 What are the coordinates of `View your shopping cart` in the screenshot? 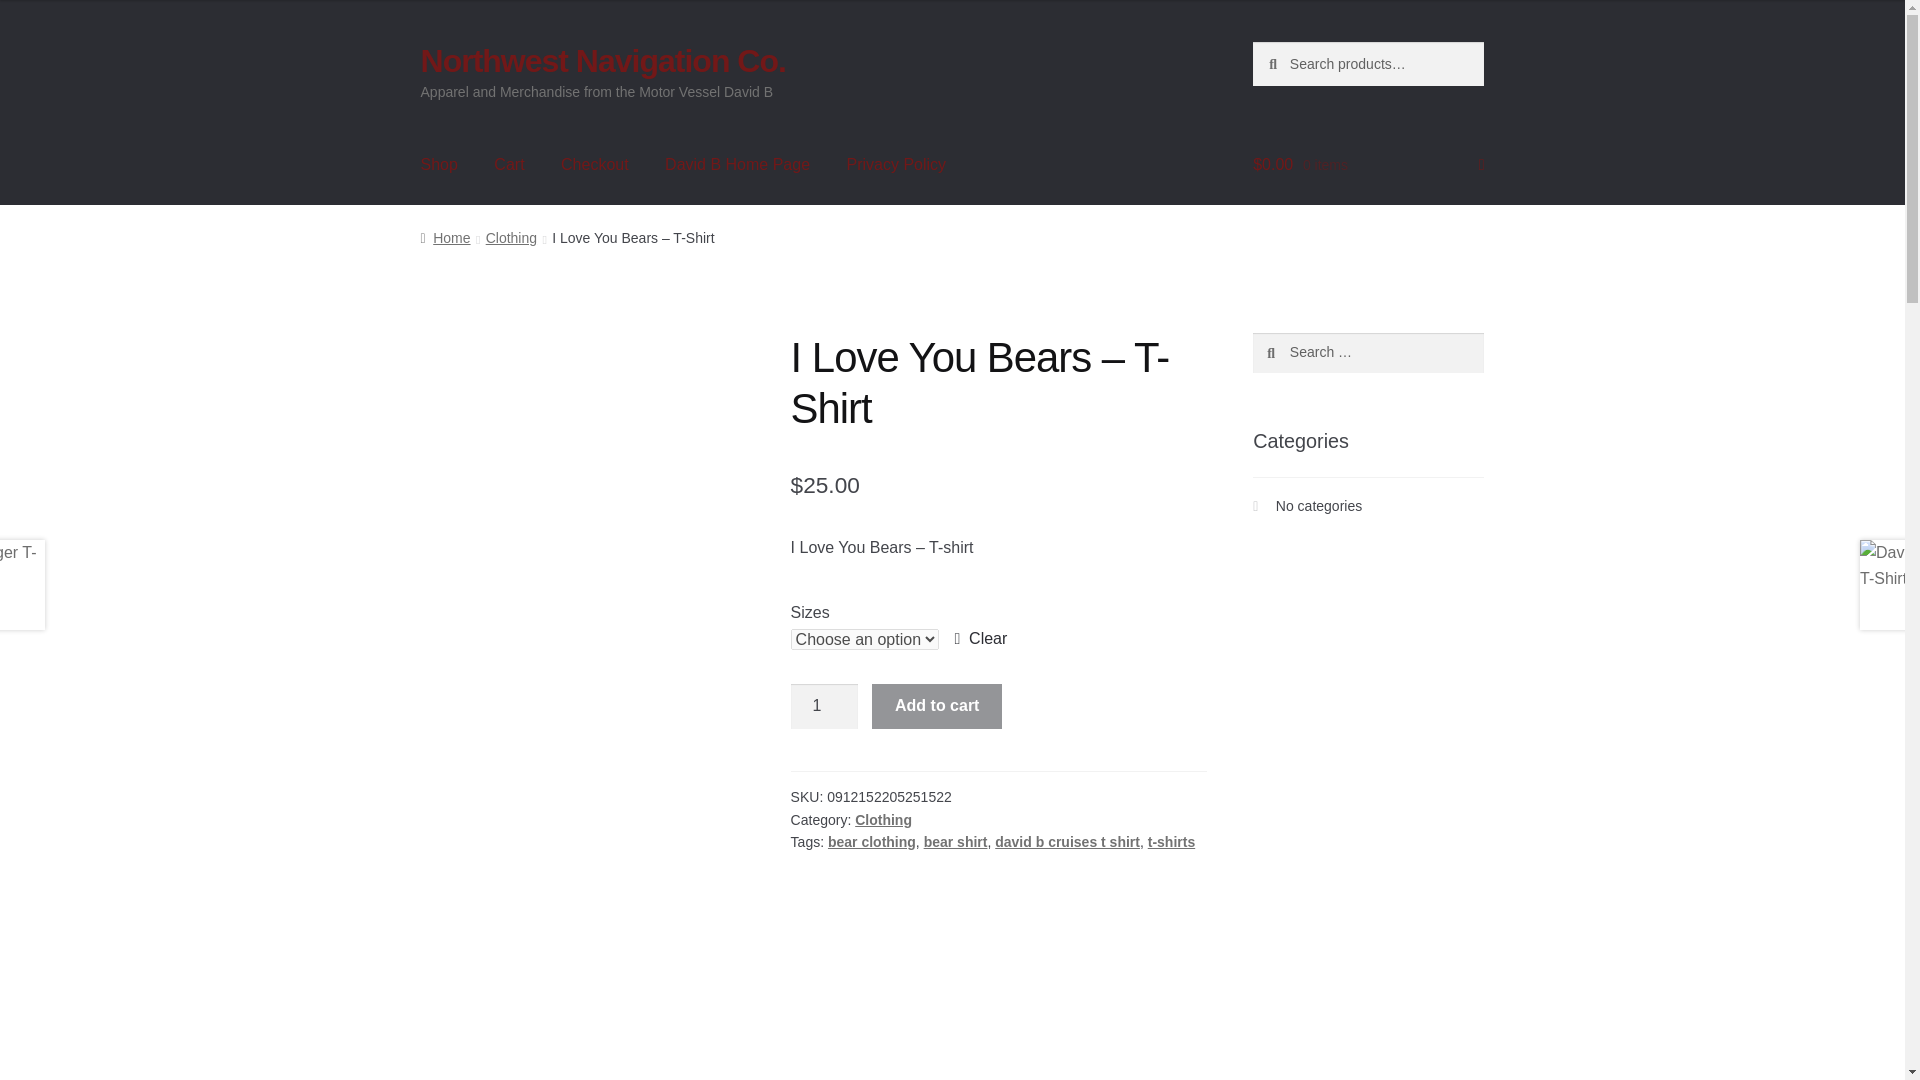 It's located at (1368, 165).